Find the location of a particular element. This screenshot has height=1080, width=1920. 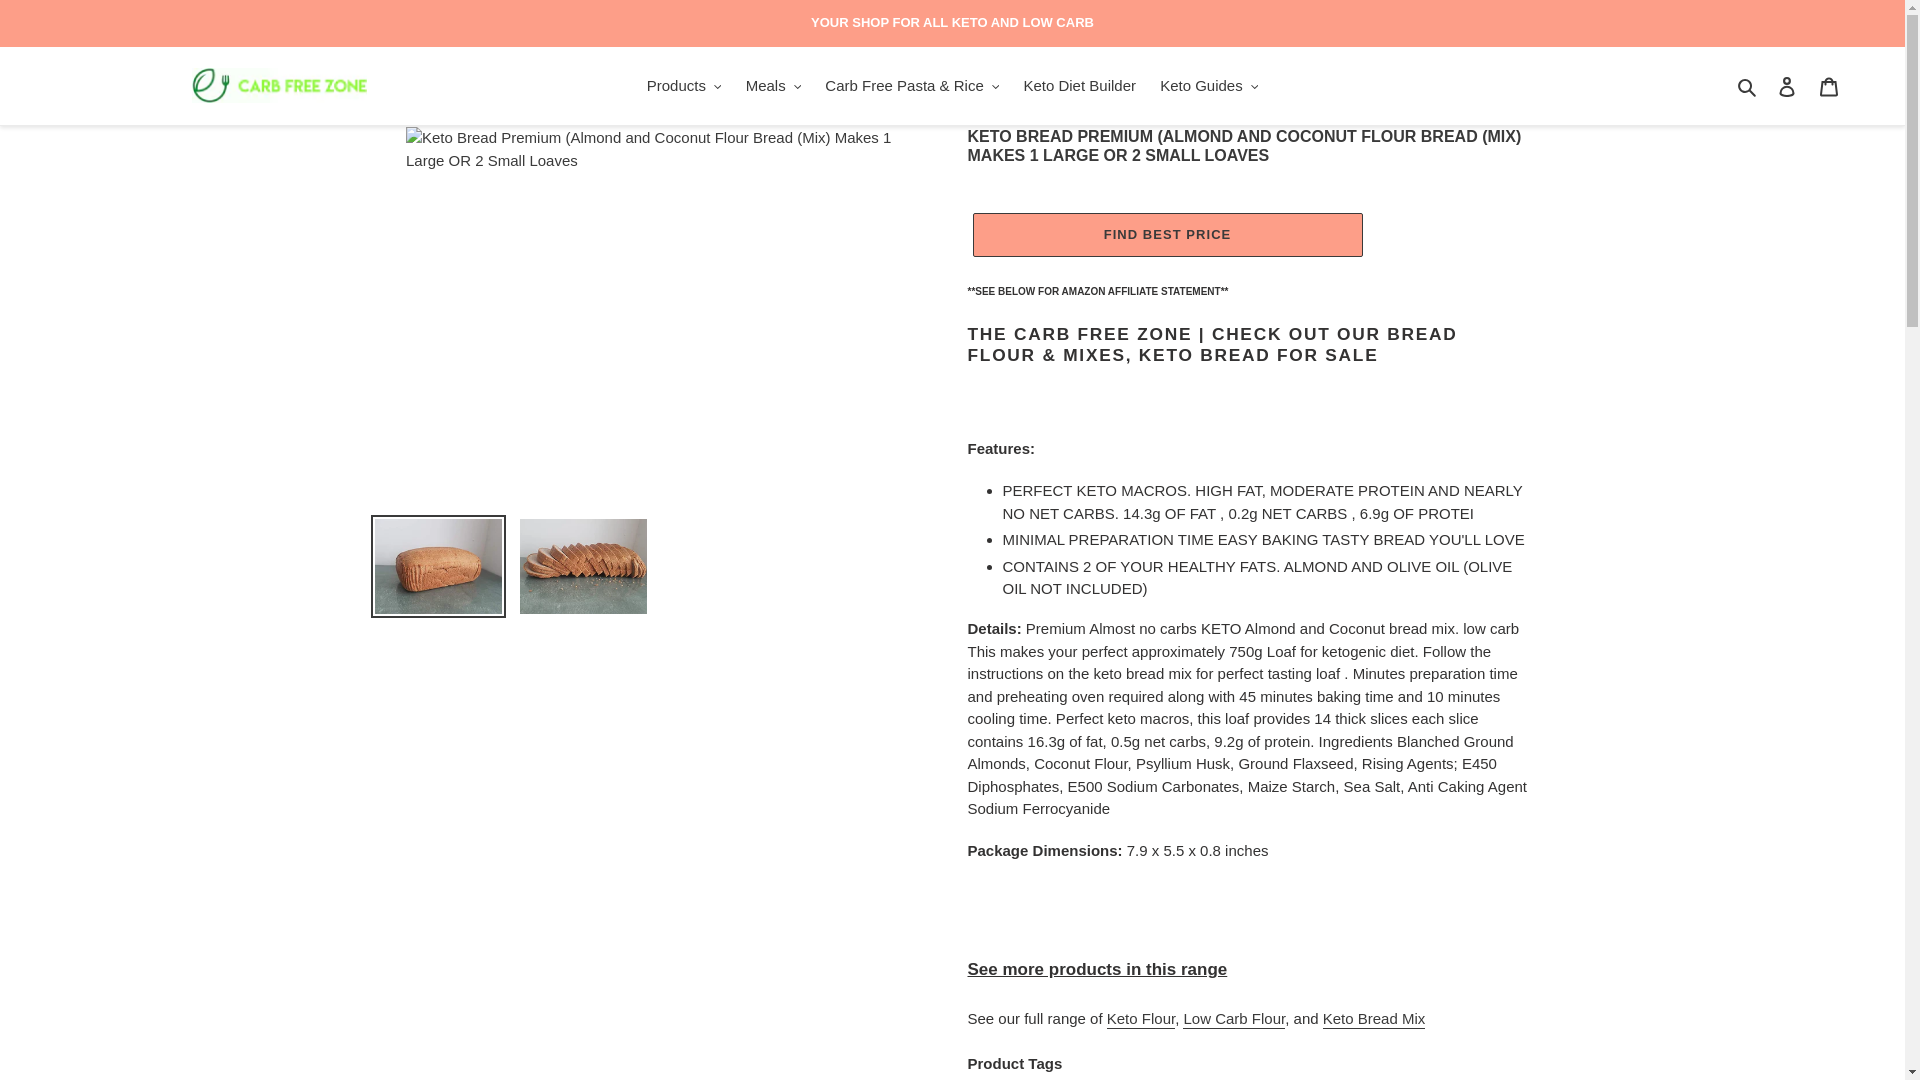

Keto Diet Builder is located at coordinates (1080, 86).